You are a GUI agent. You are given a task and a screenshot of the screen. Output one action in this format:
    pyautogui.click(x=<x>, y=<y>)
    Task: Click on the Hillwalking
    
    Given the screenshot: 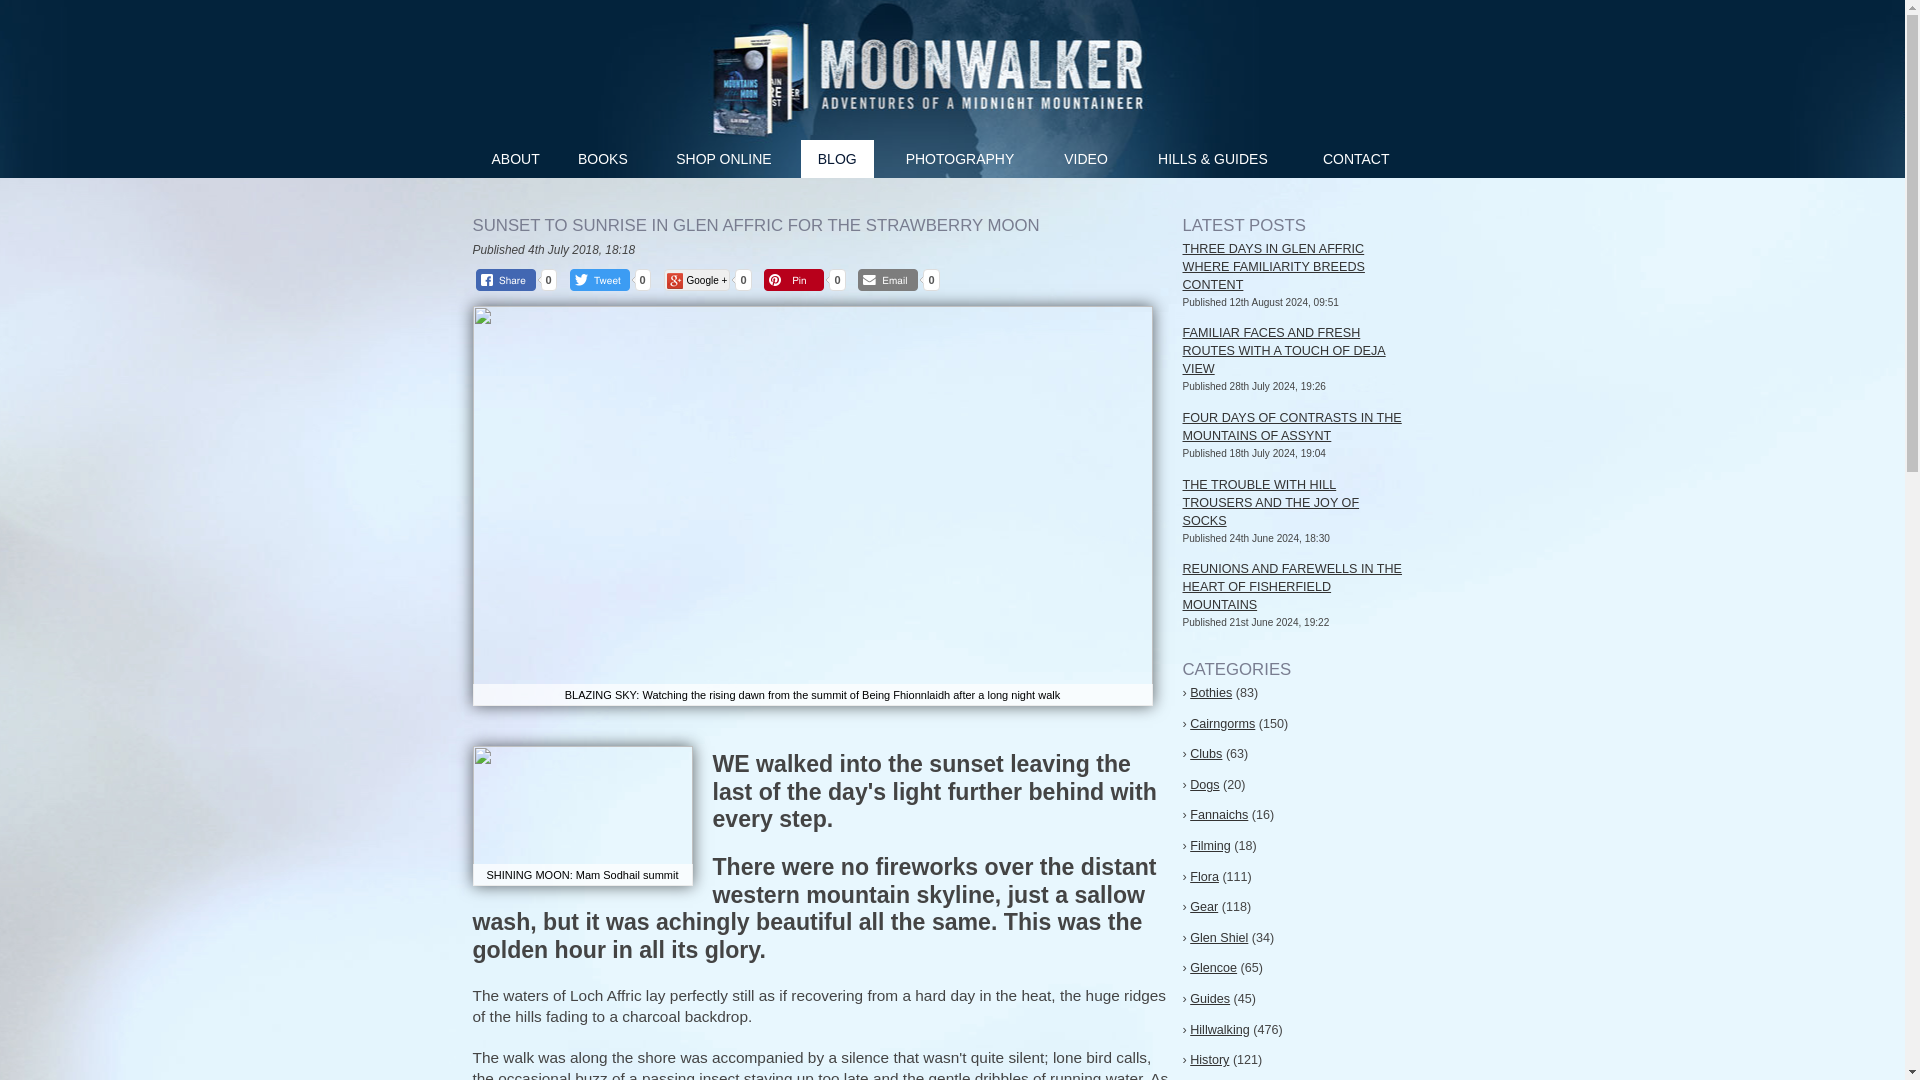 What is the action you would take?
    pyautogui.click(x=1220, y=1028)
    